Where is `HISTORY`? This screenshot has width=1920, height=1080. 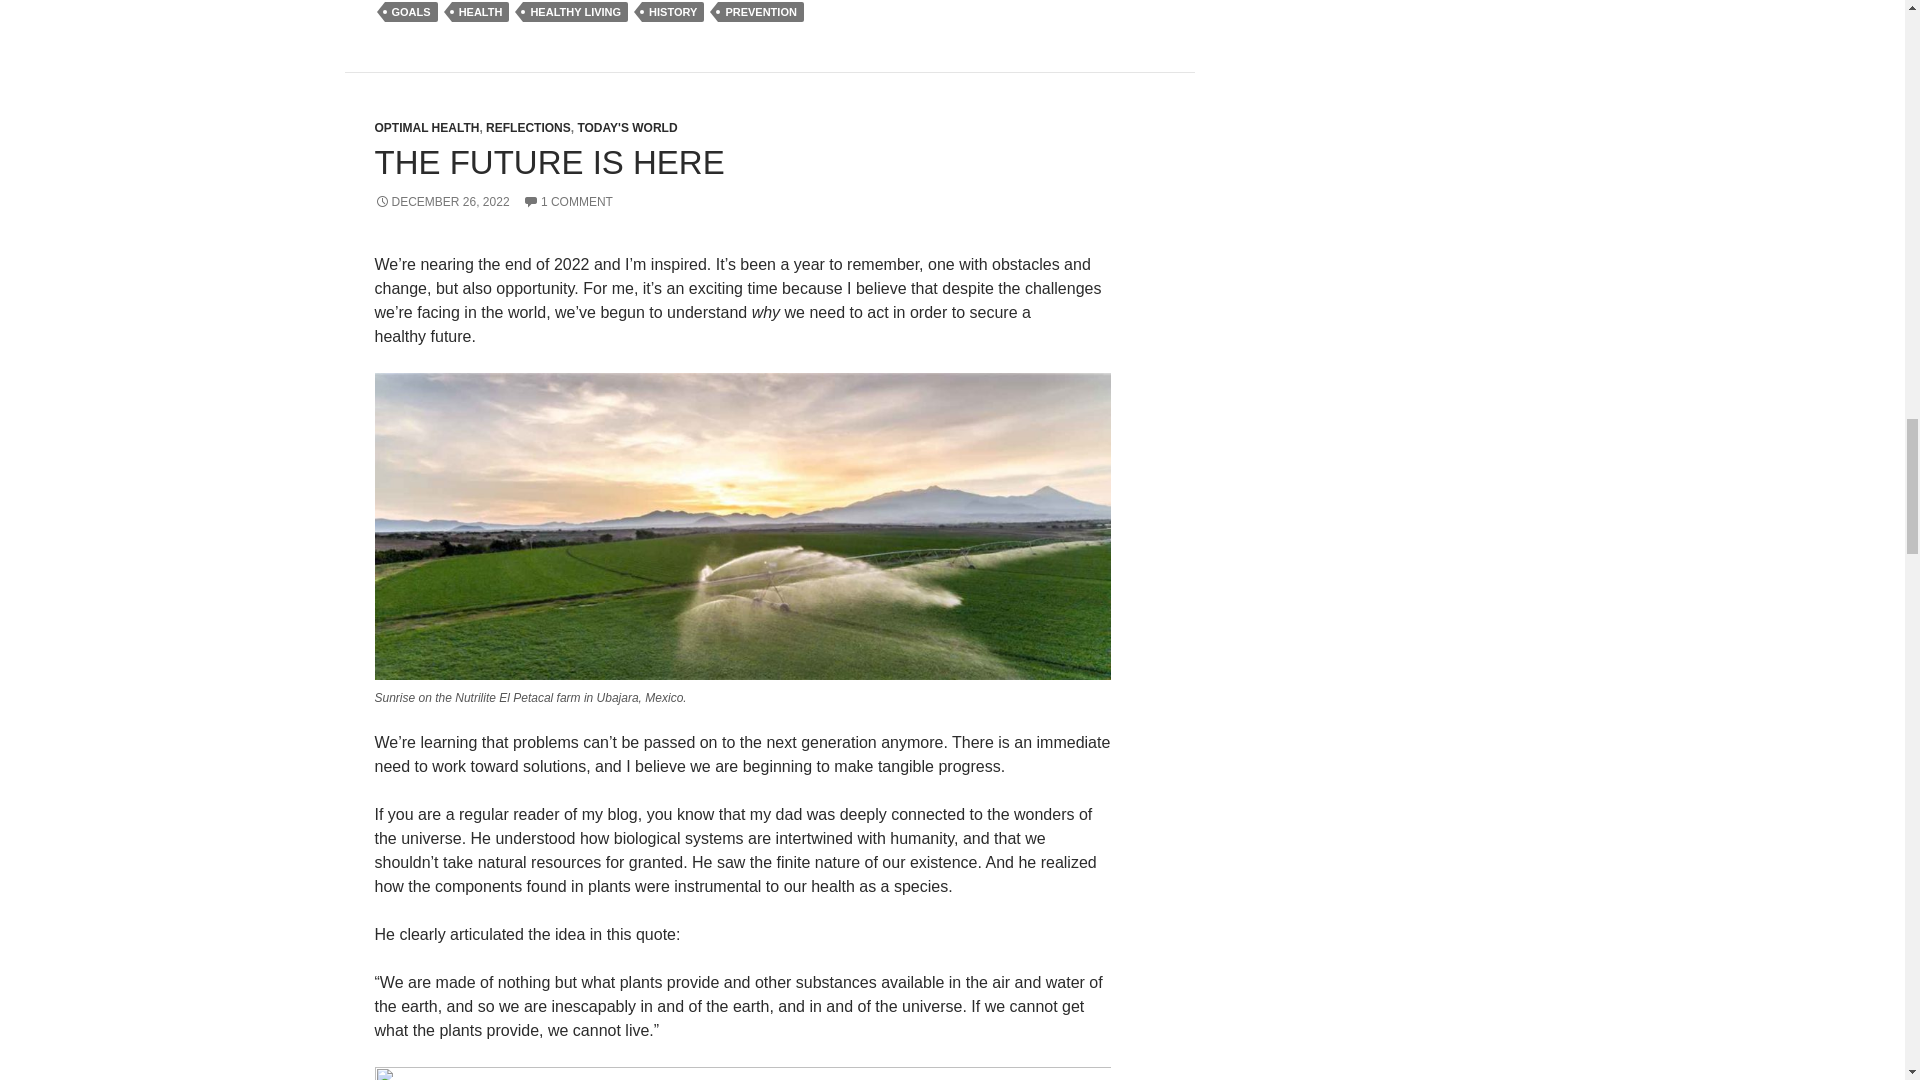 HISTORY is located at coordinates (672, 12).